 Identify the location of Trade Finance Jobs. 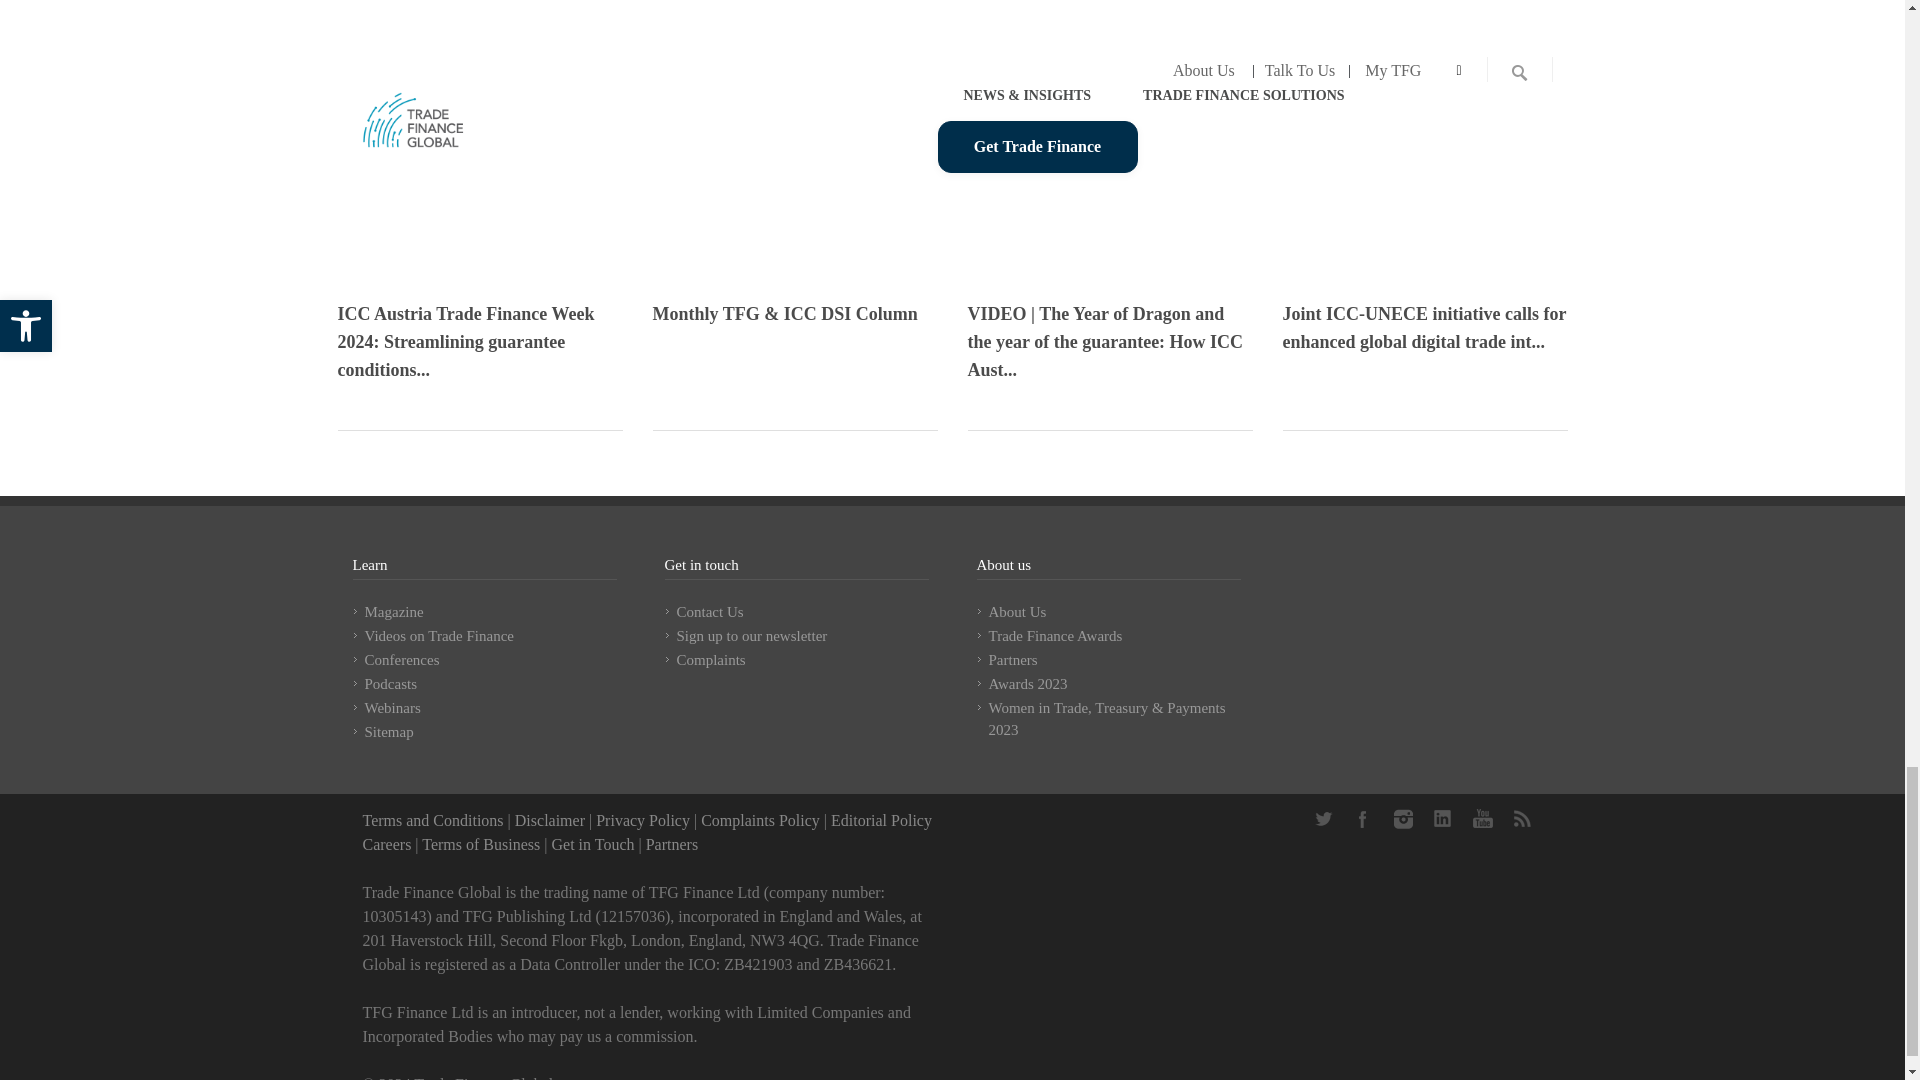
(386, 844).